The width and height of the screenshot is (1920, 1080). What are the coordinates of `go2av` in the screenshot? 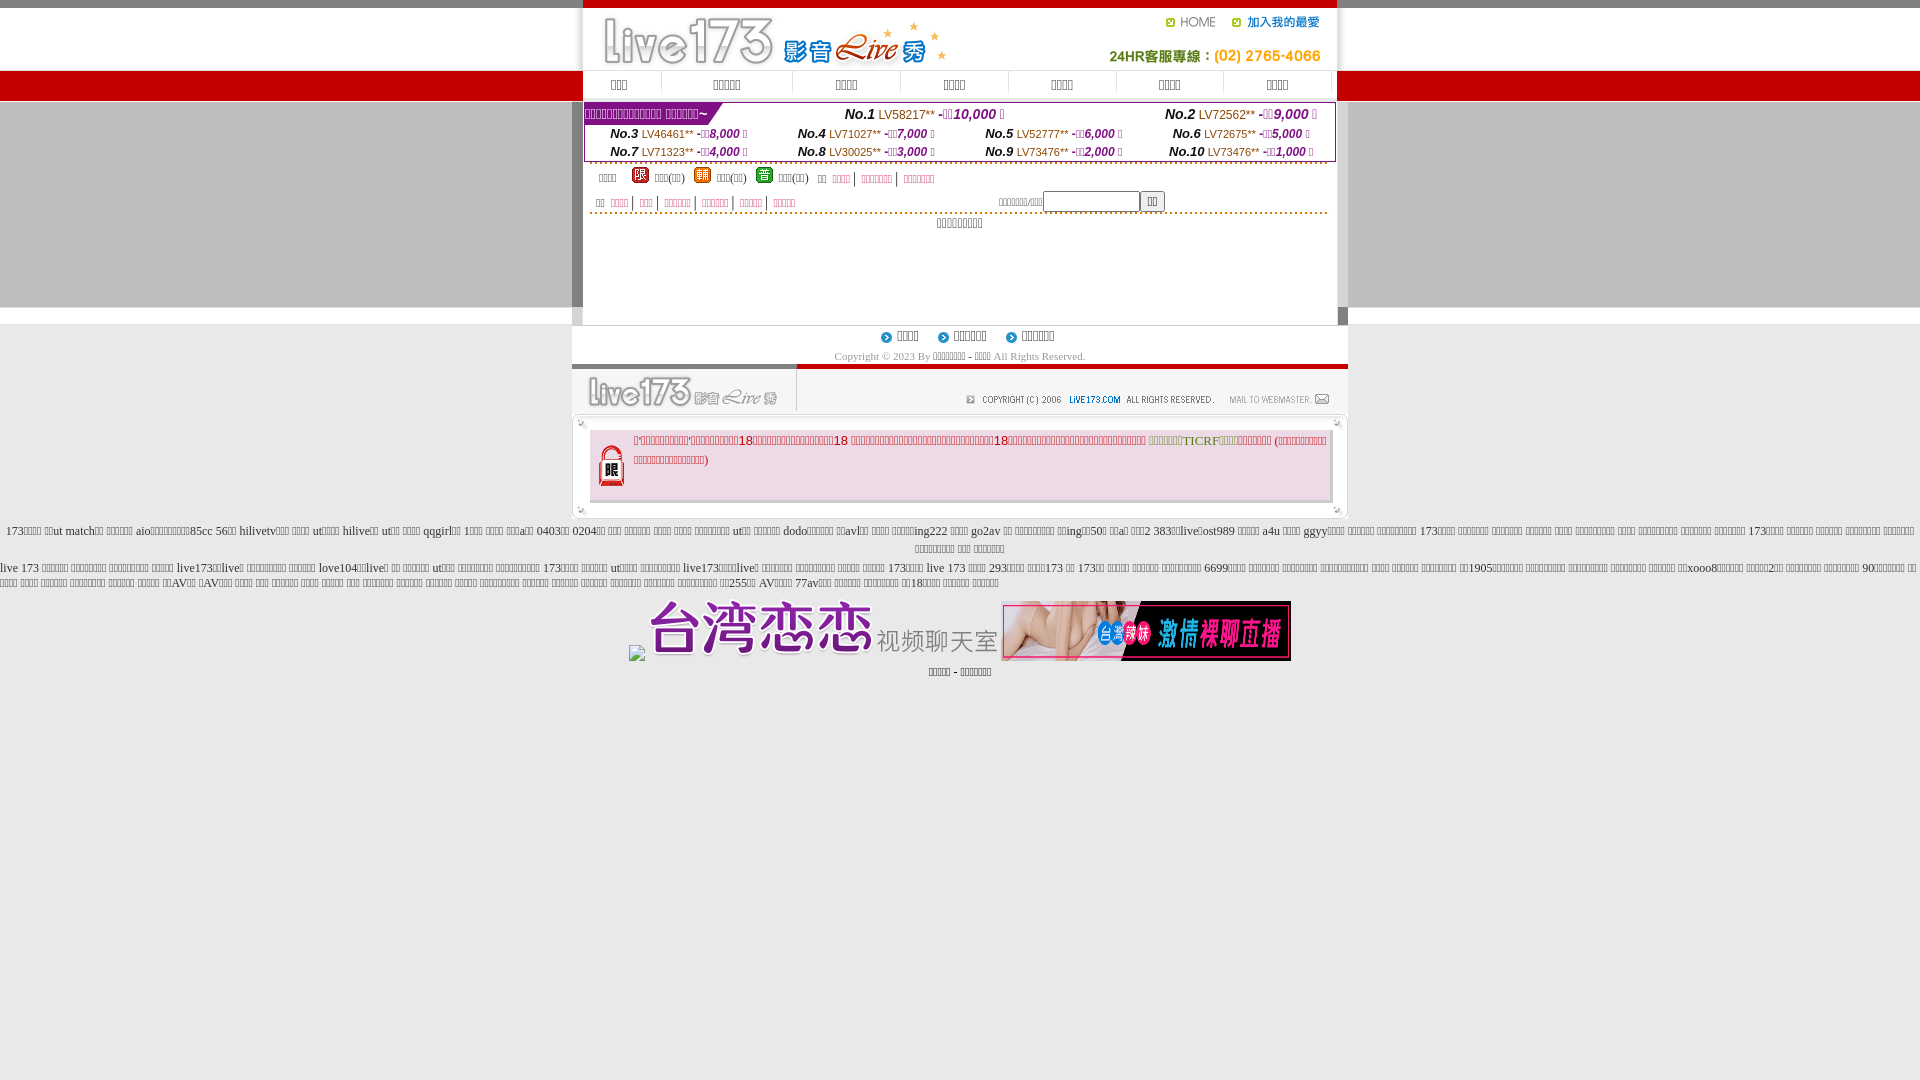 It's located at (986, 531).